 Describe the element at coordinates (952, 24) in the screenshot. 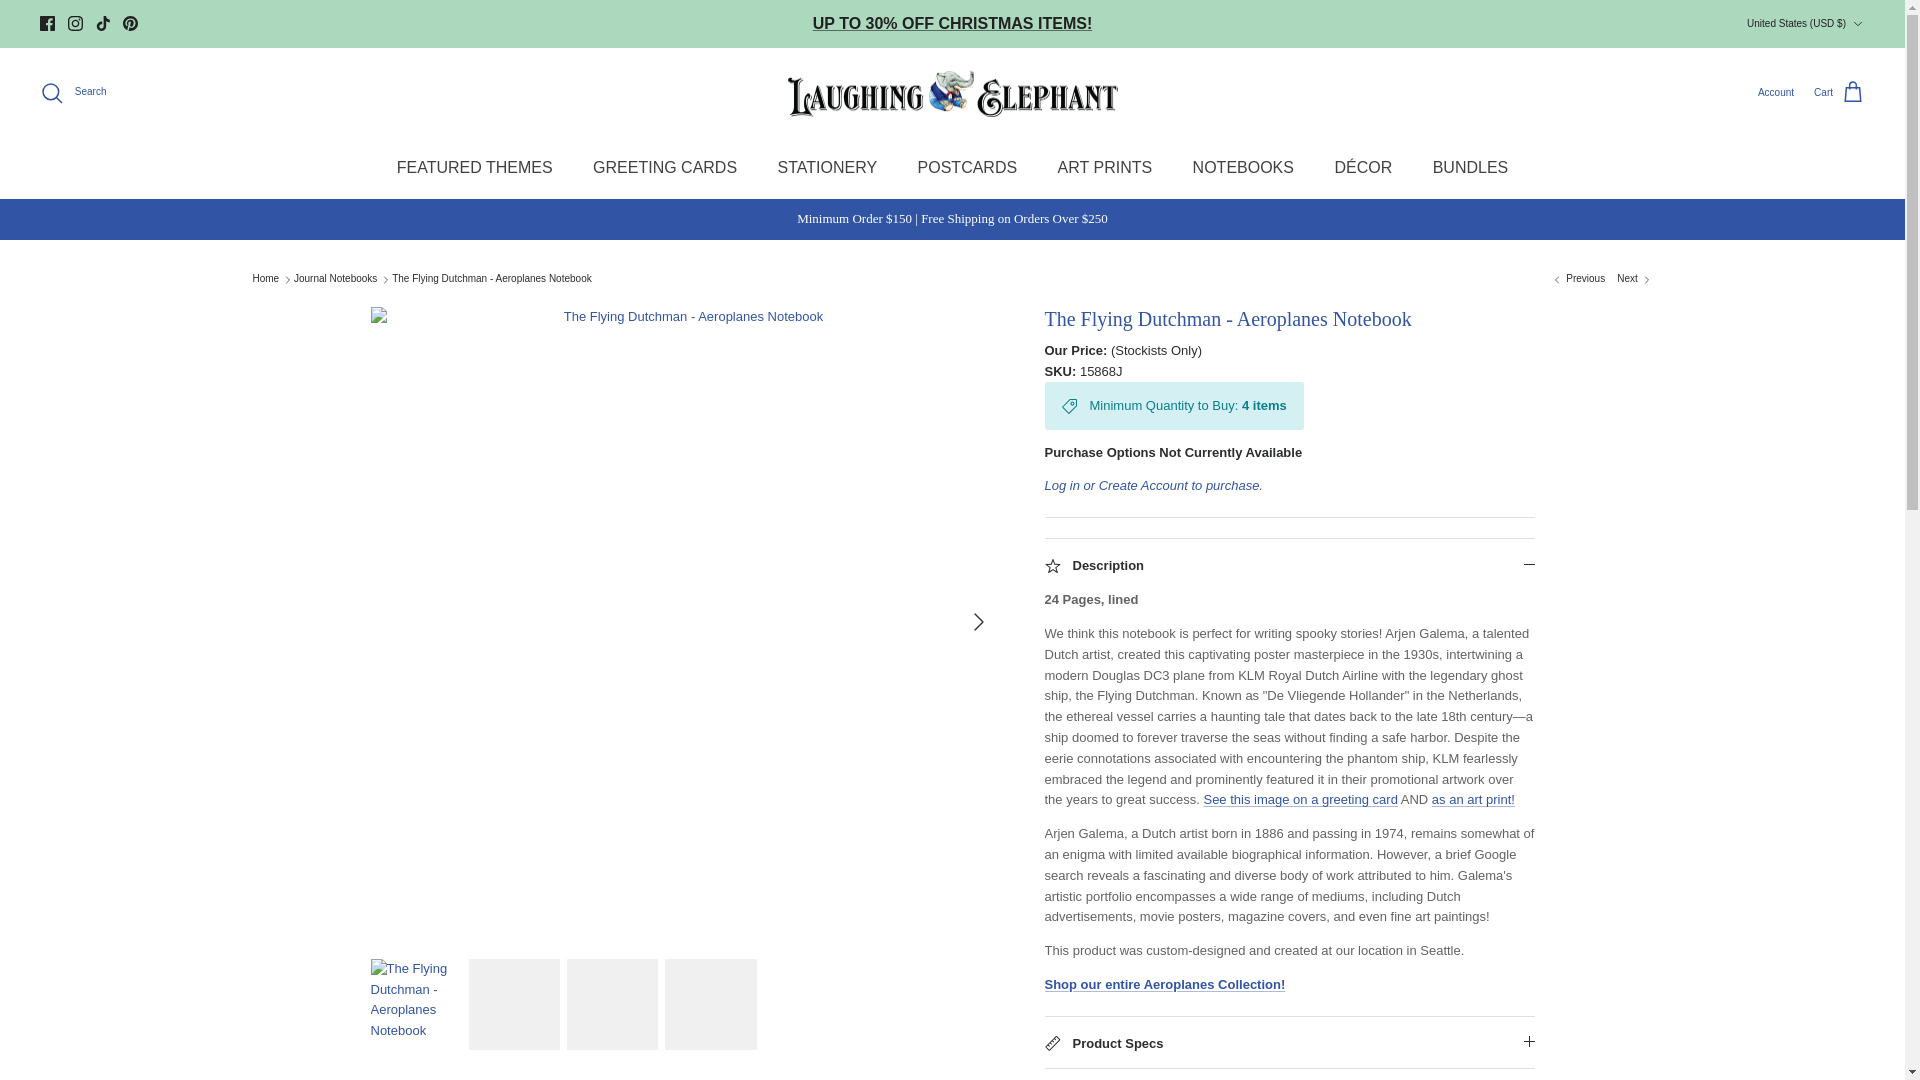

I see `Christmas` at that location.